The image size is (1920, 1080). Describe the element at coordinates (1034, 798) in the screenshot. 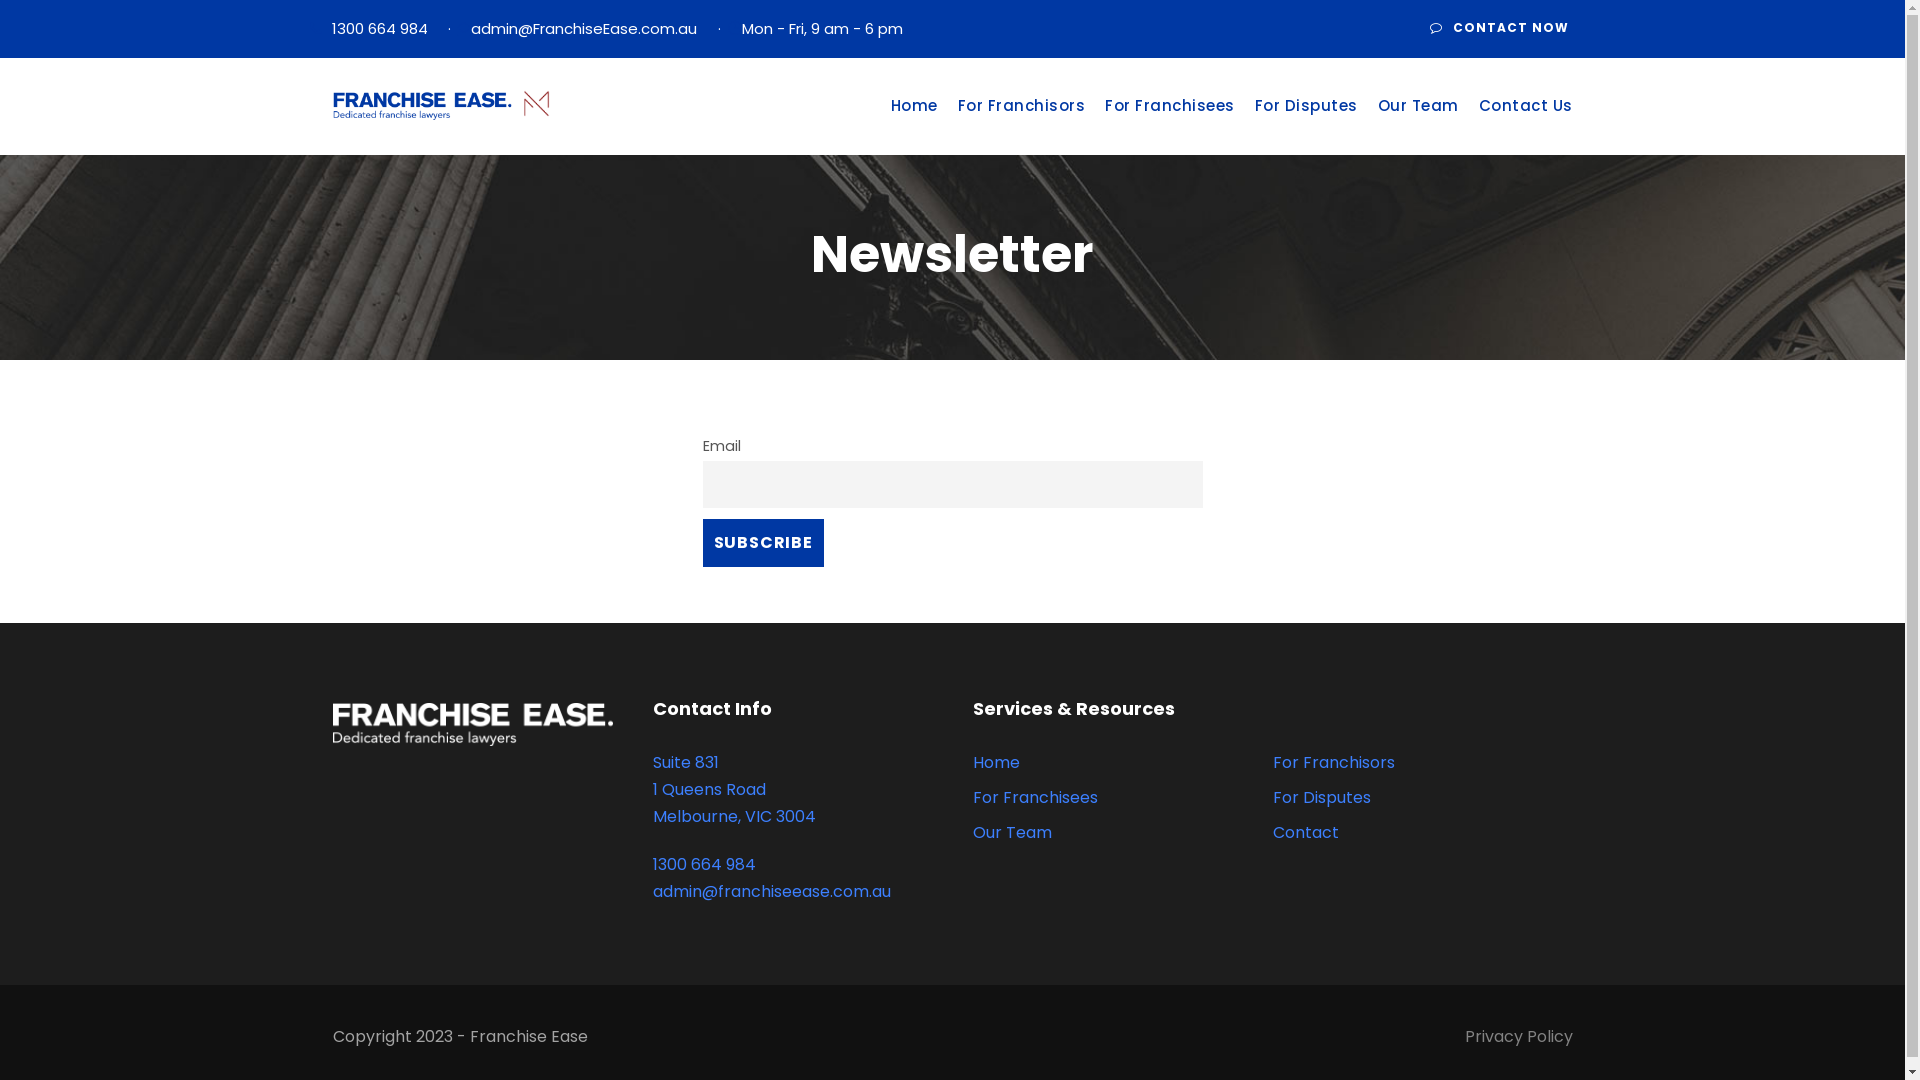

I see `For Franchisees` at that location.